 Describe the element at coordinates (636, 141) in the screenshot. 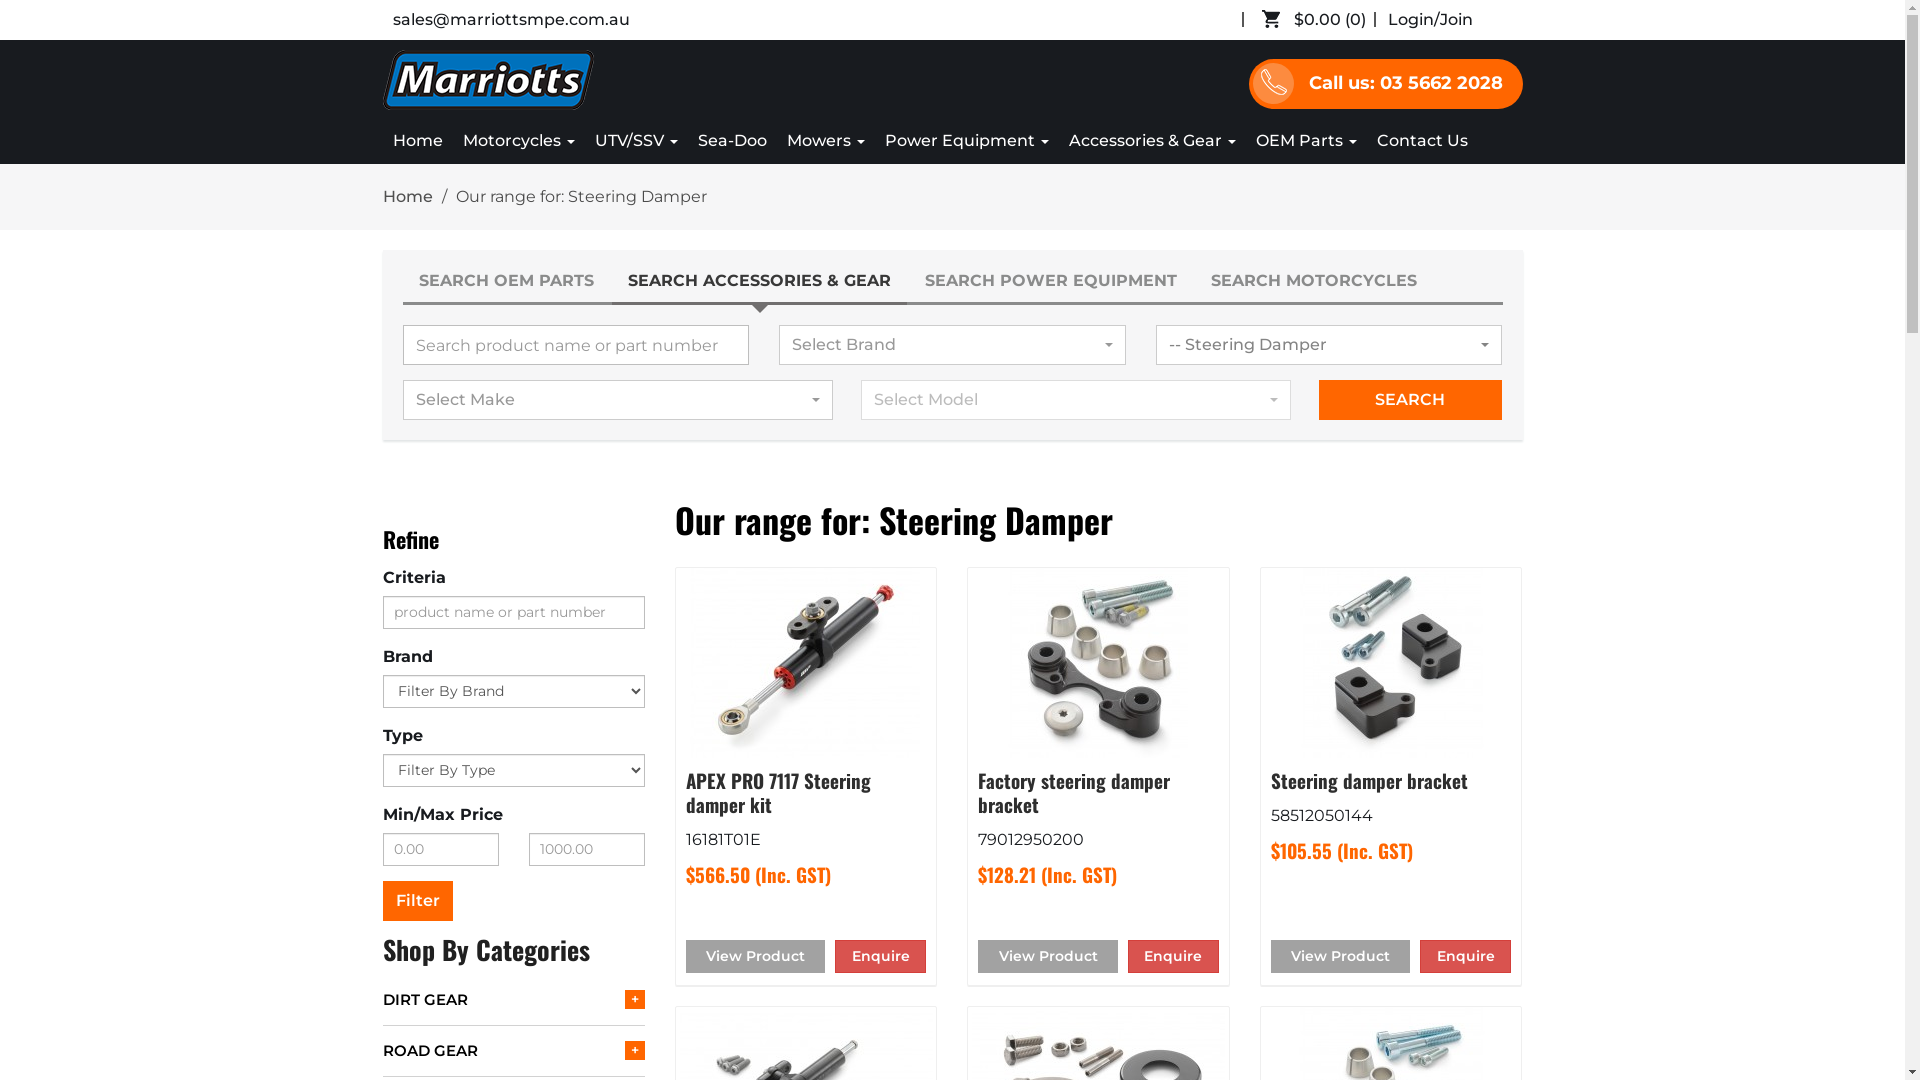

I see `UTV/SSV` at that location.